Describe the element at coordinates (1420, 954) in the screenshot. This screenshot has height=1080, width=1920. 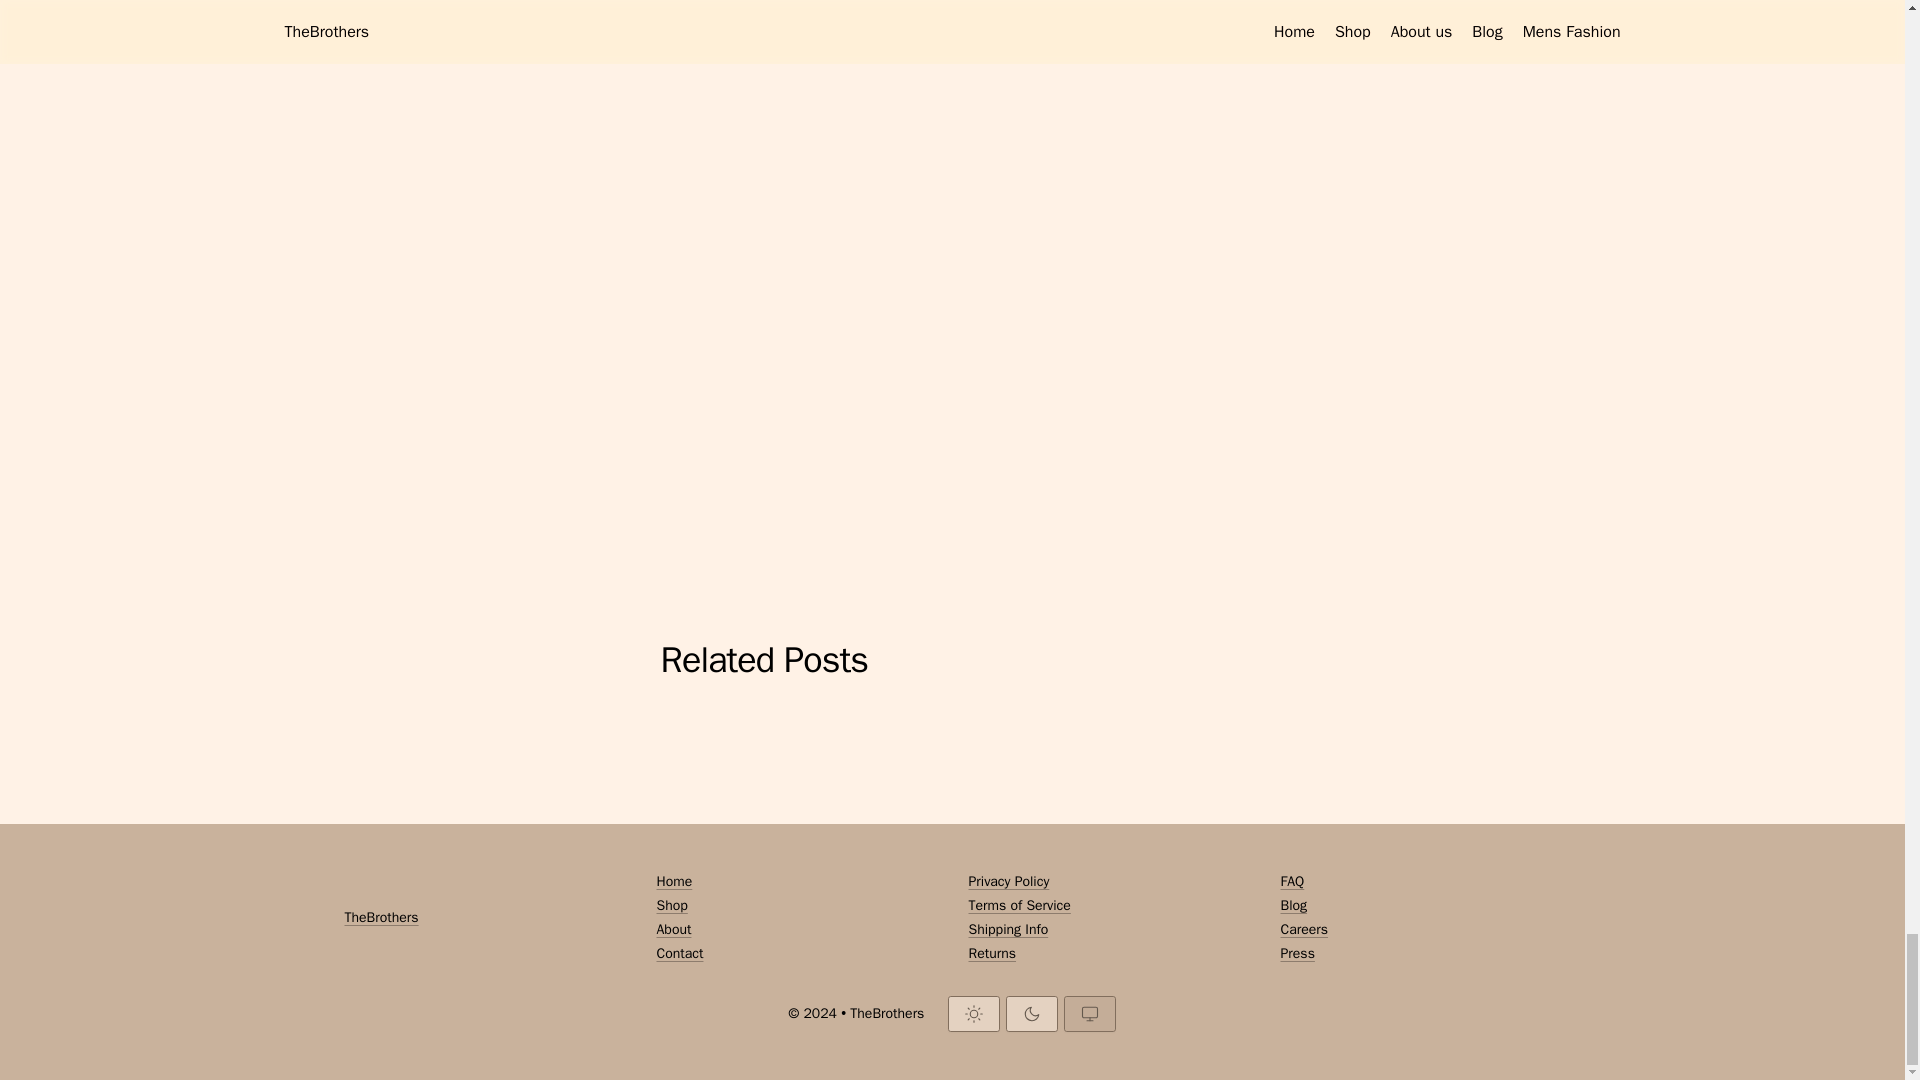
I see `Press` at that location.